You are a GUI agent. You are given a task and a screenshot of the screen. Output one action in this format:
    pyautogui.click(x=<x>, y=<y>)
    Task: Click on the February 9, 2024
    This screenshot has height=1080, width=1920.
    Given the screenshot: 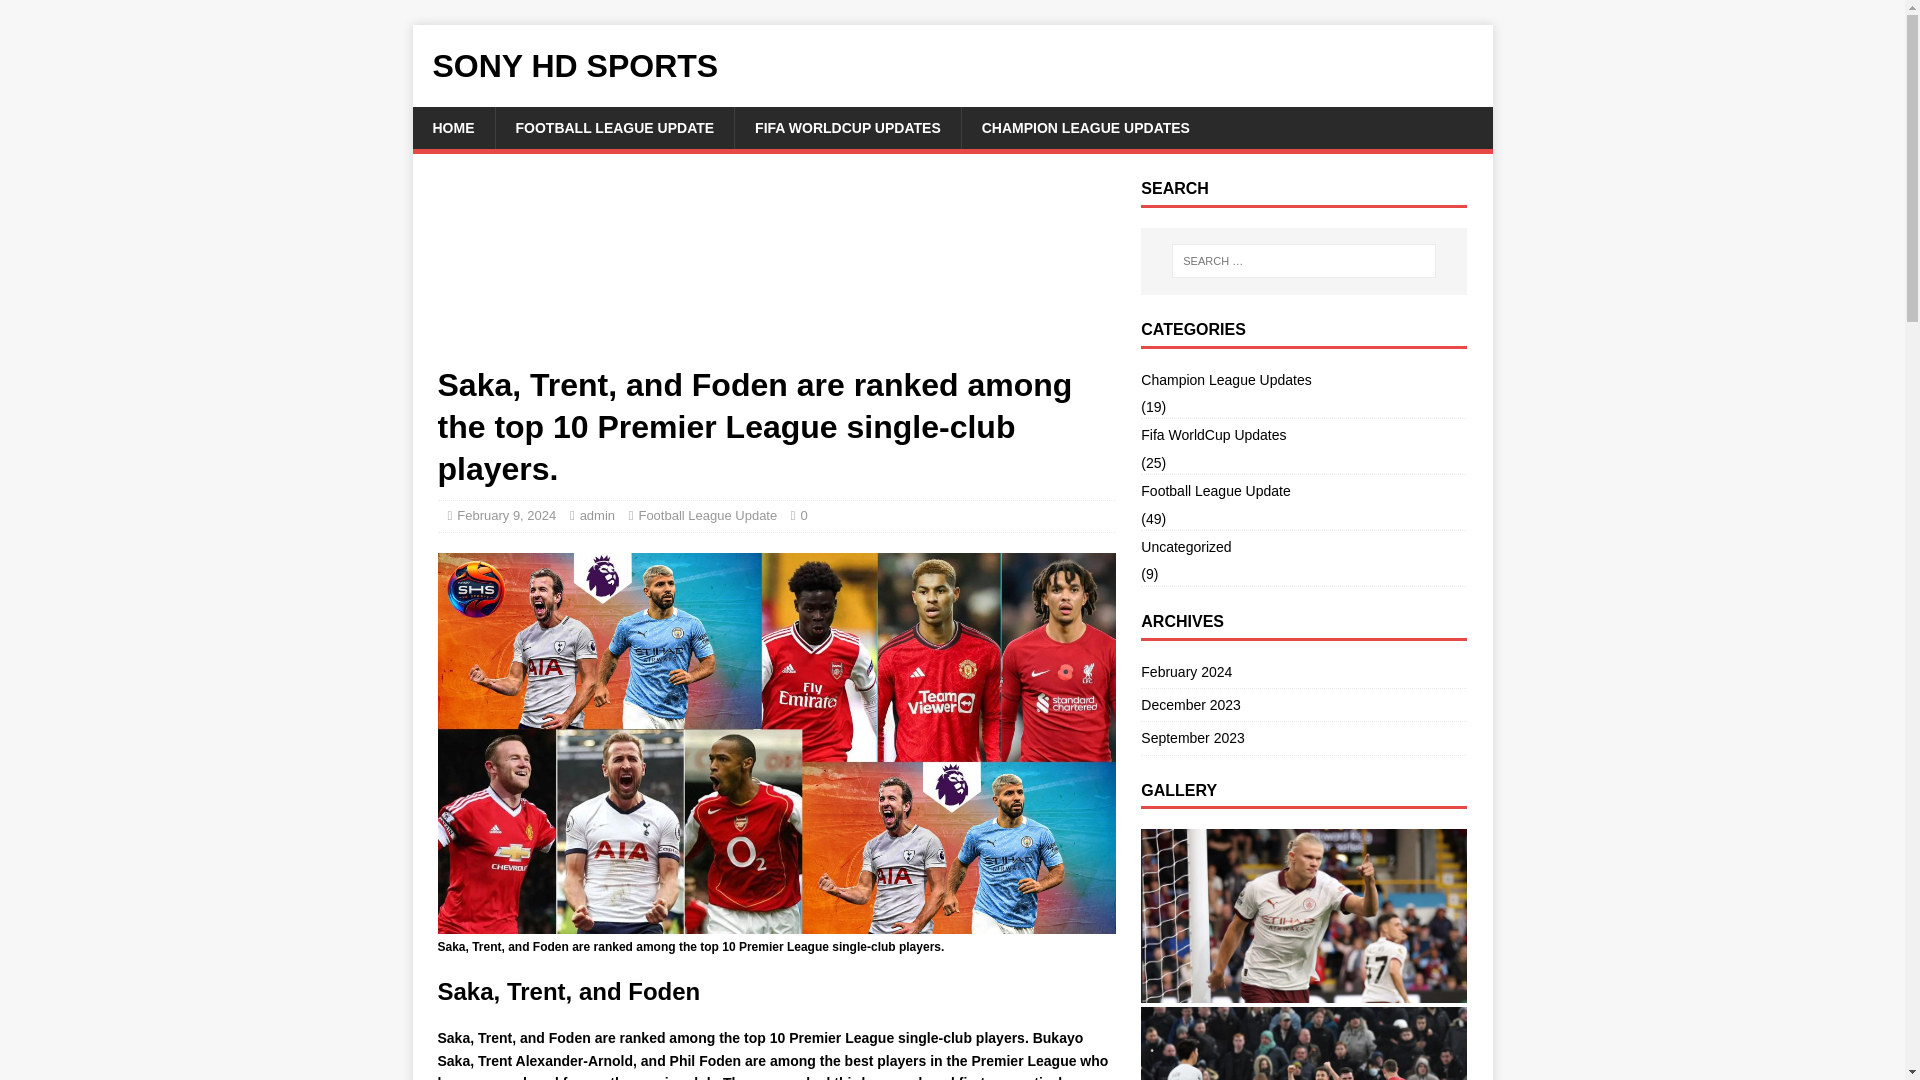 What is the action you would take?
    pyautogui.click(x=506, y=514)
    